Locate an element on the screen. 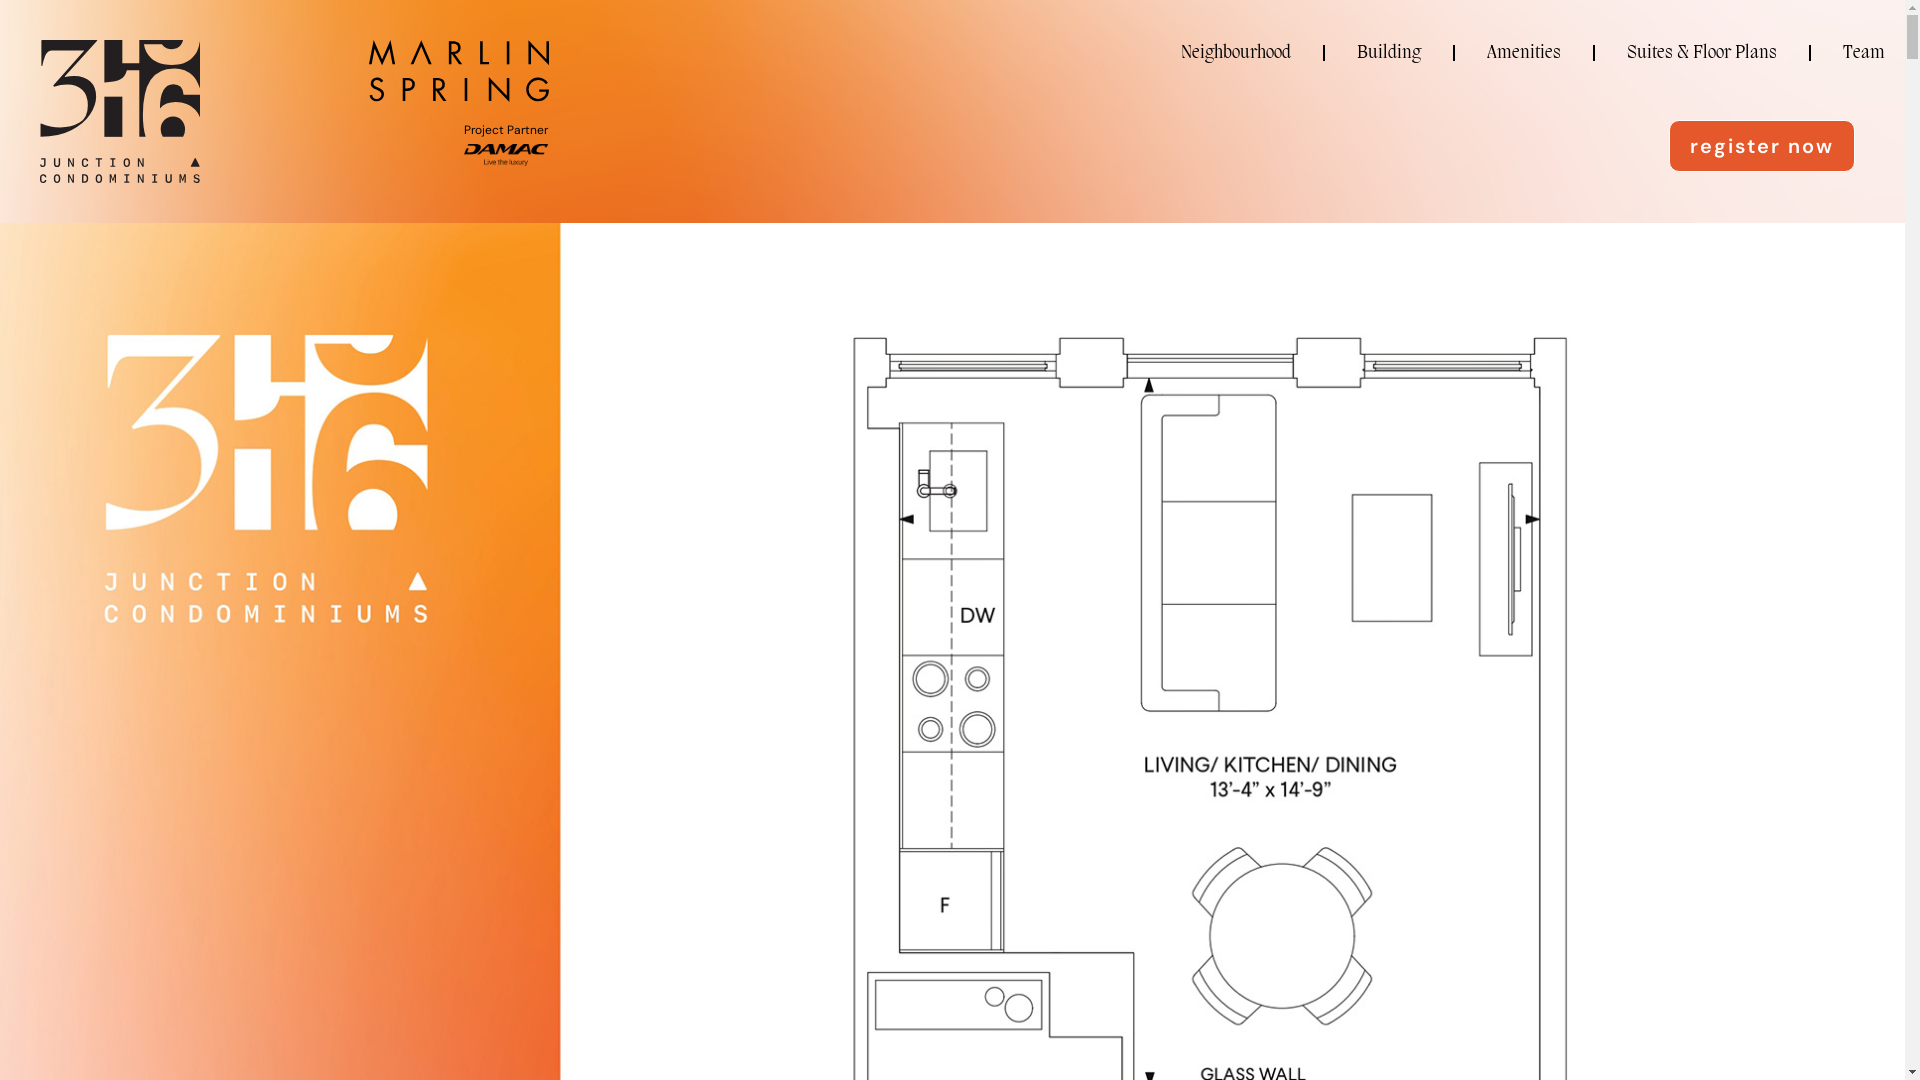 The height and width of the screenshot is (1080, 1920). Neighbourhood is located at coordinates (1236, 53).